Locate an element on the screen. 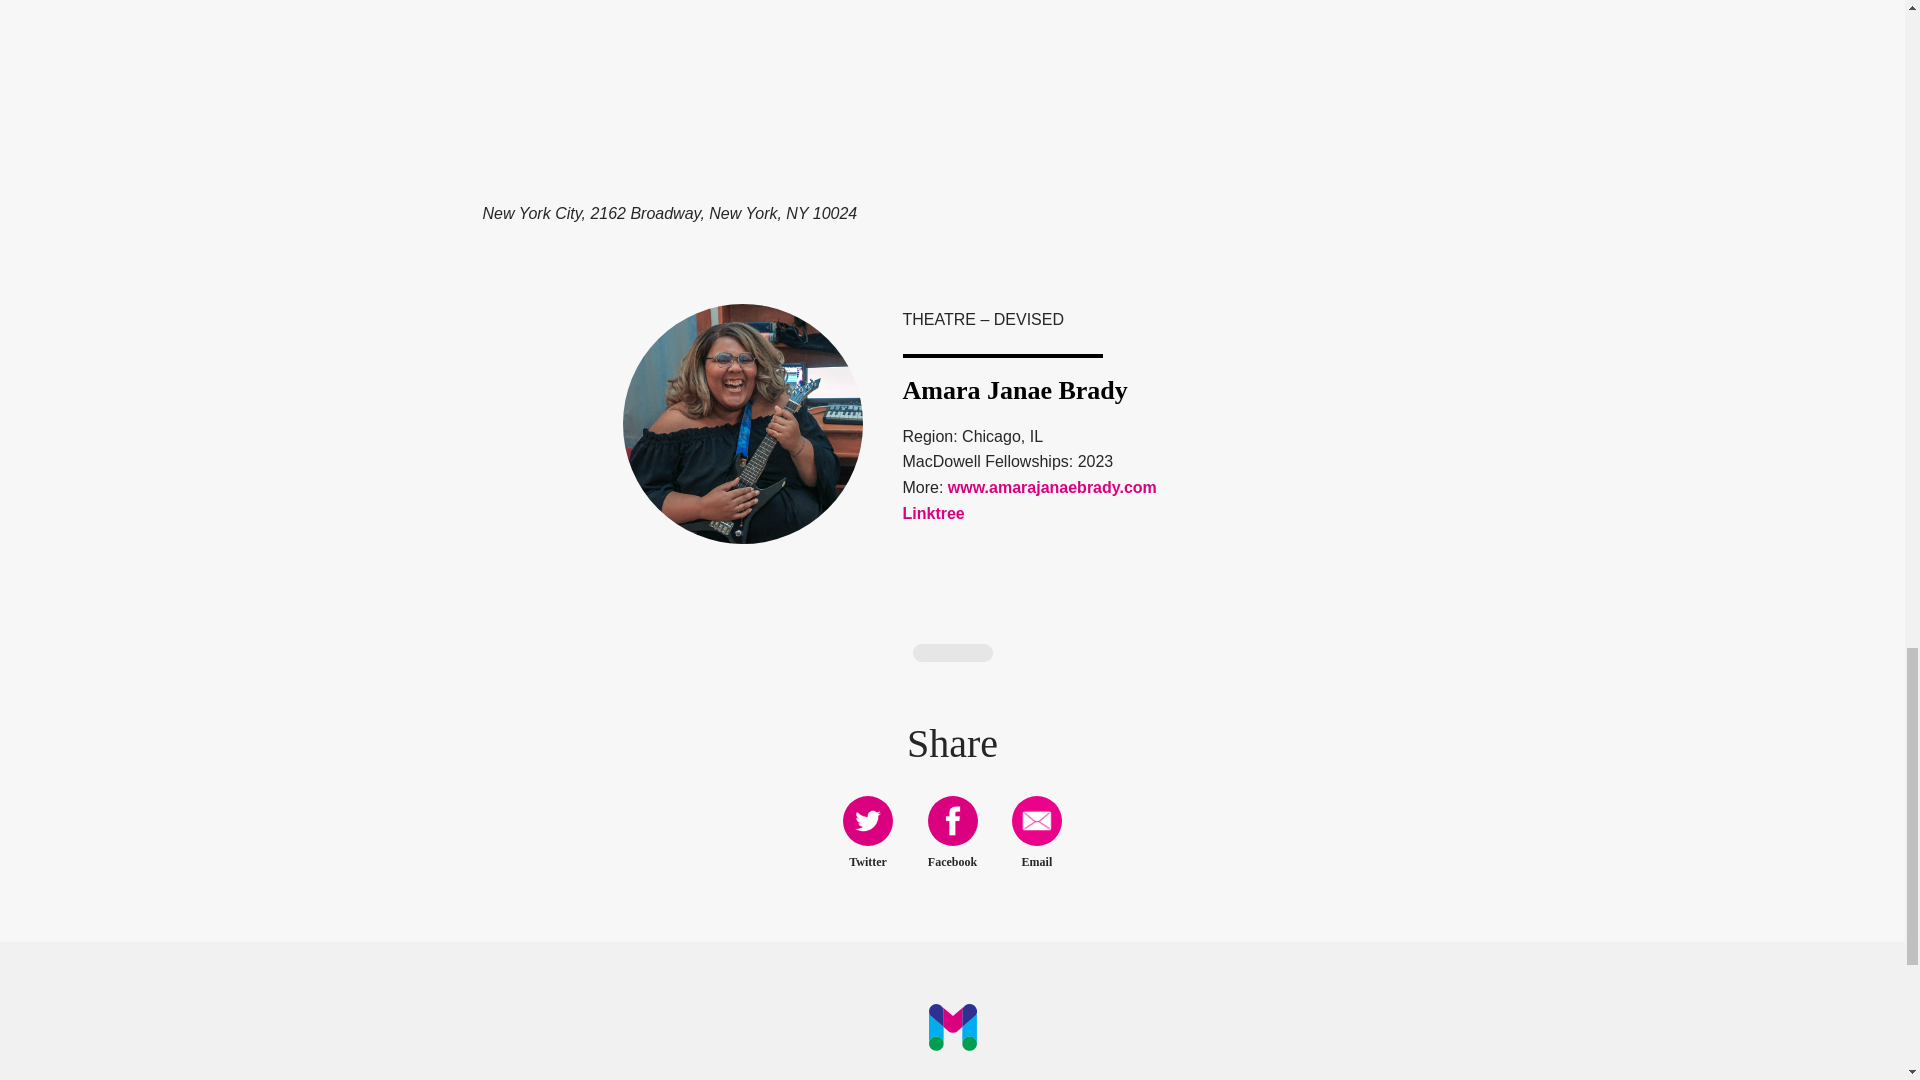  Twitter is located at coordinates (867, 820).